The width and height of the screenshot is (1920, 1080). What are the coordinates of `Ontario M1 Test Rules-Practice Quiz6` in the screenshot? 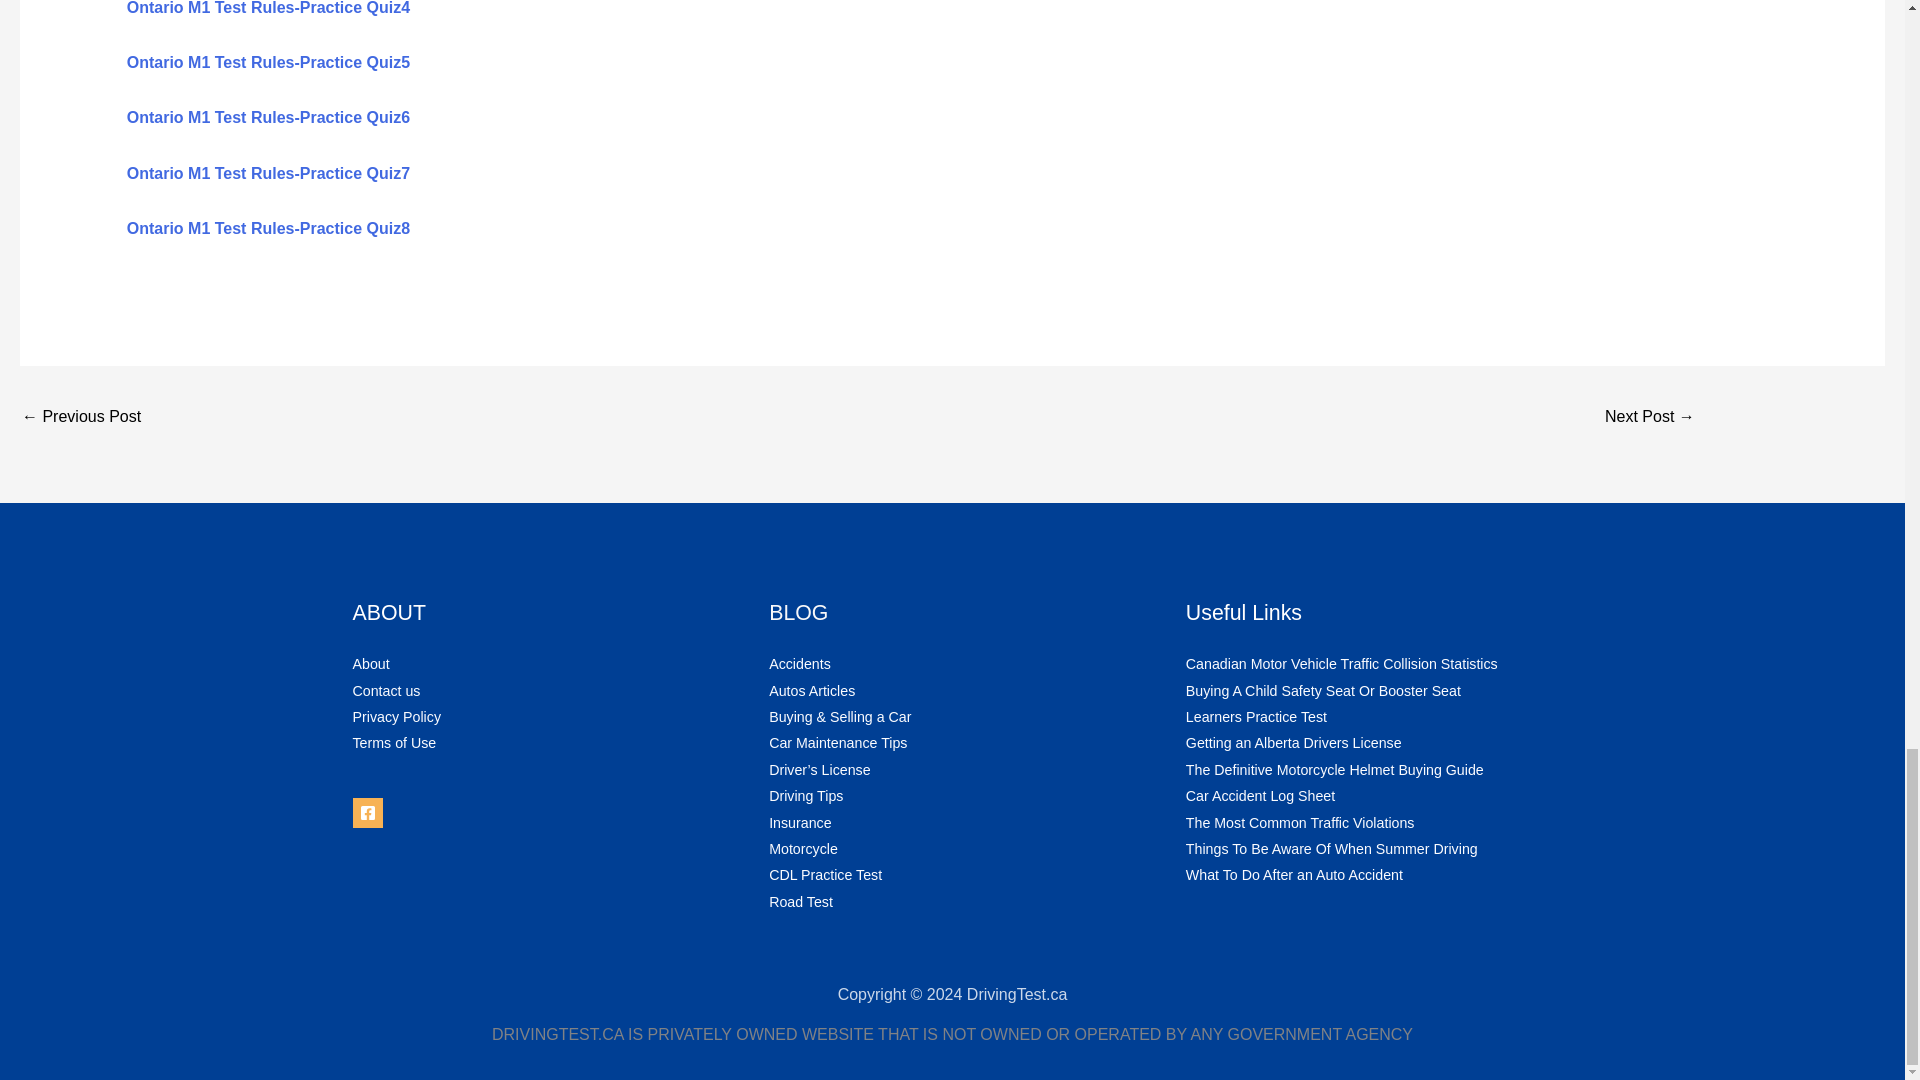 It's located at (268, 118).